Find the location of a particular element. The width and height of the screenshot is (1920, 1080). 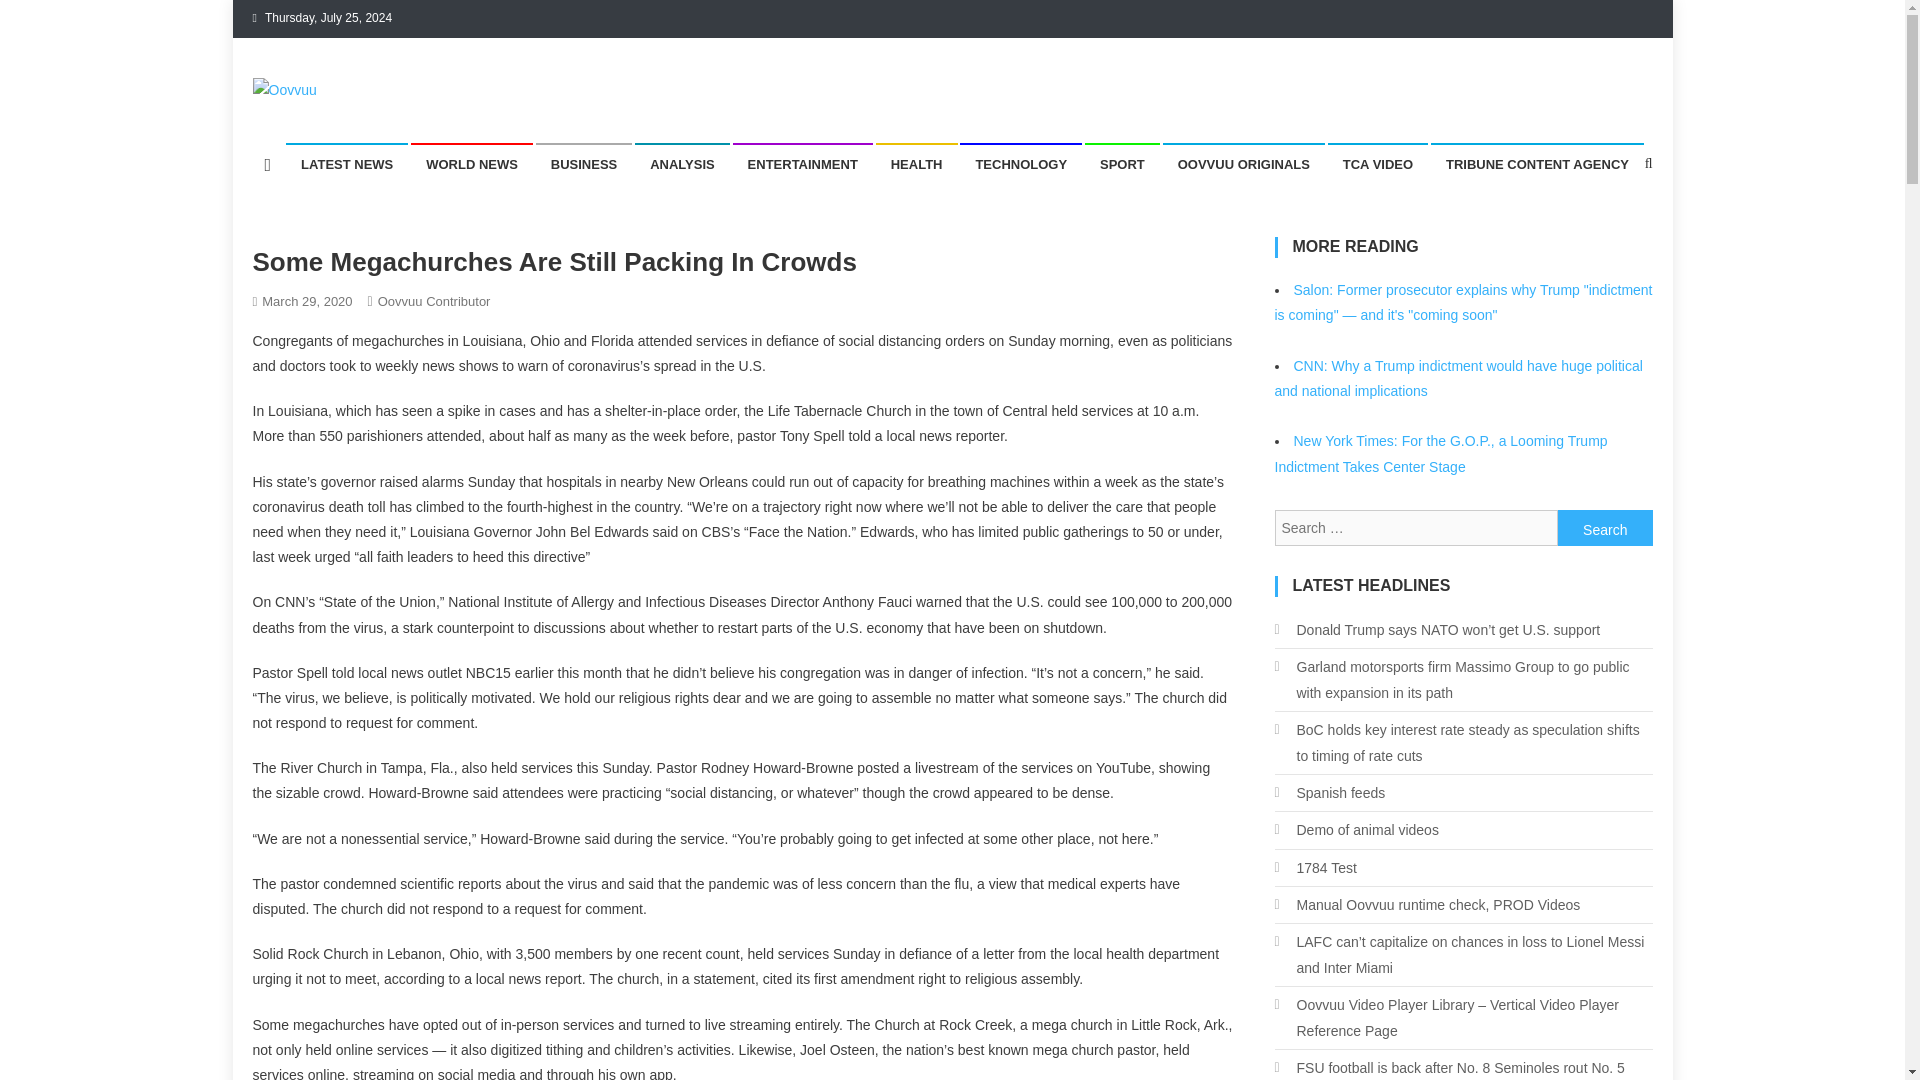

Search is located at coordinates (1605, 528).